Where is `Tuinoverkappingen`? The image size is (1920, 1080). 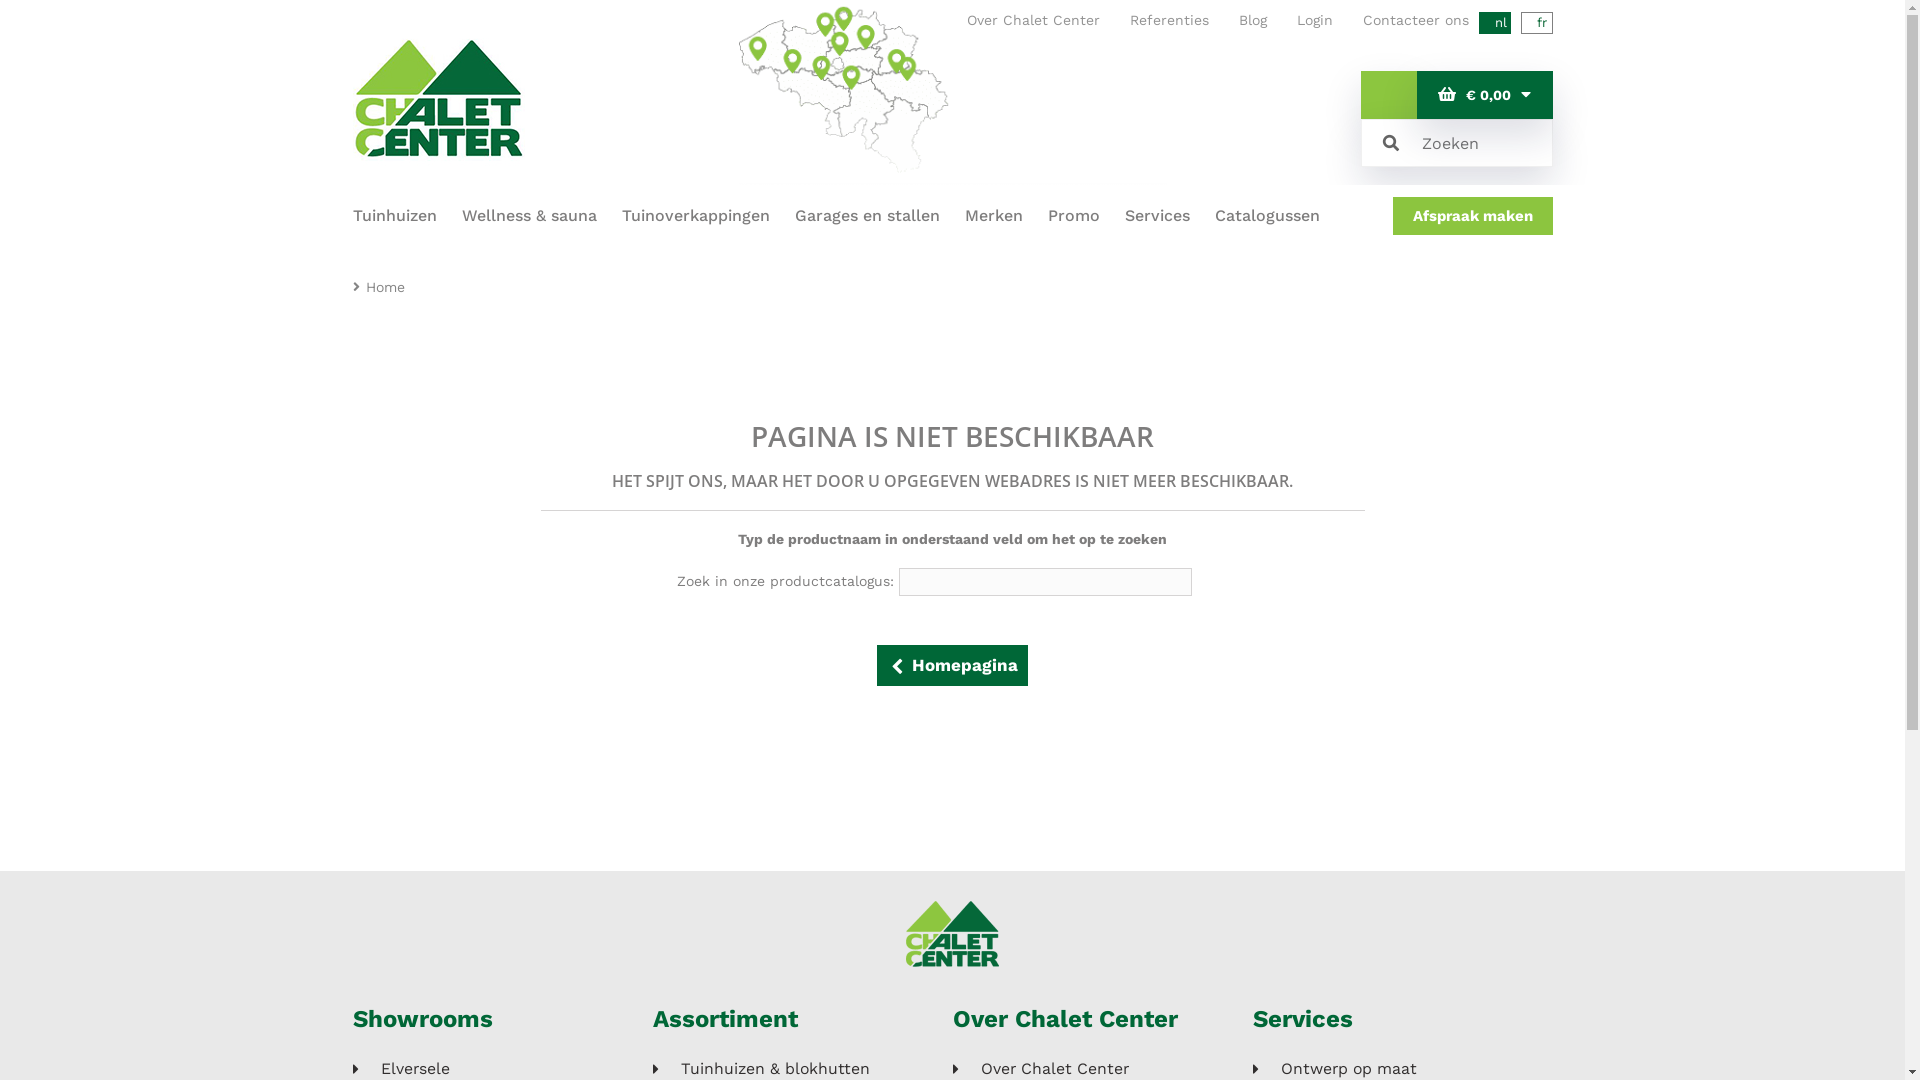 Tuinoverkappingen is located at coordinates (696, 216).